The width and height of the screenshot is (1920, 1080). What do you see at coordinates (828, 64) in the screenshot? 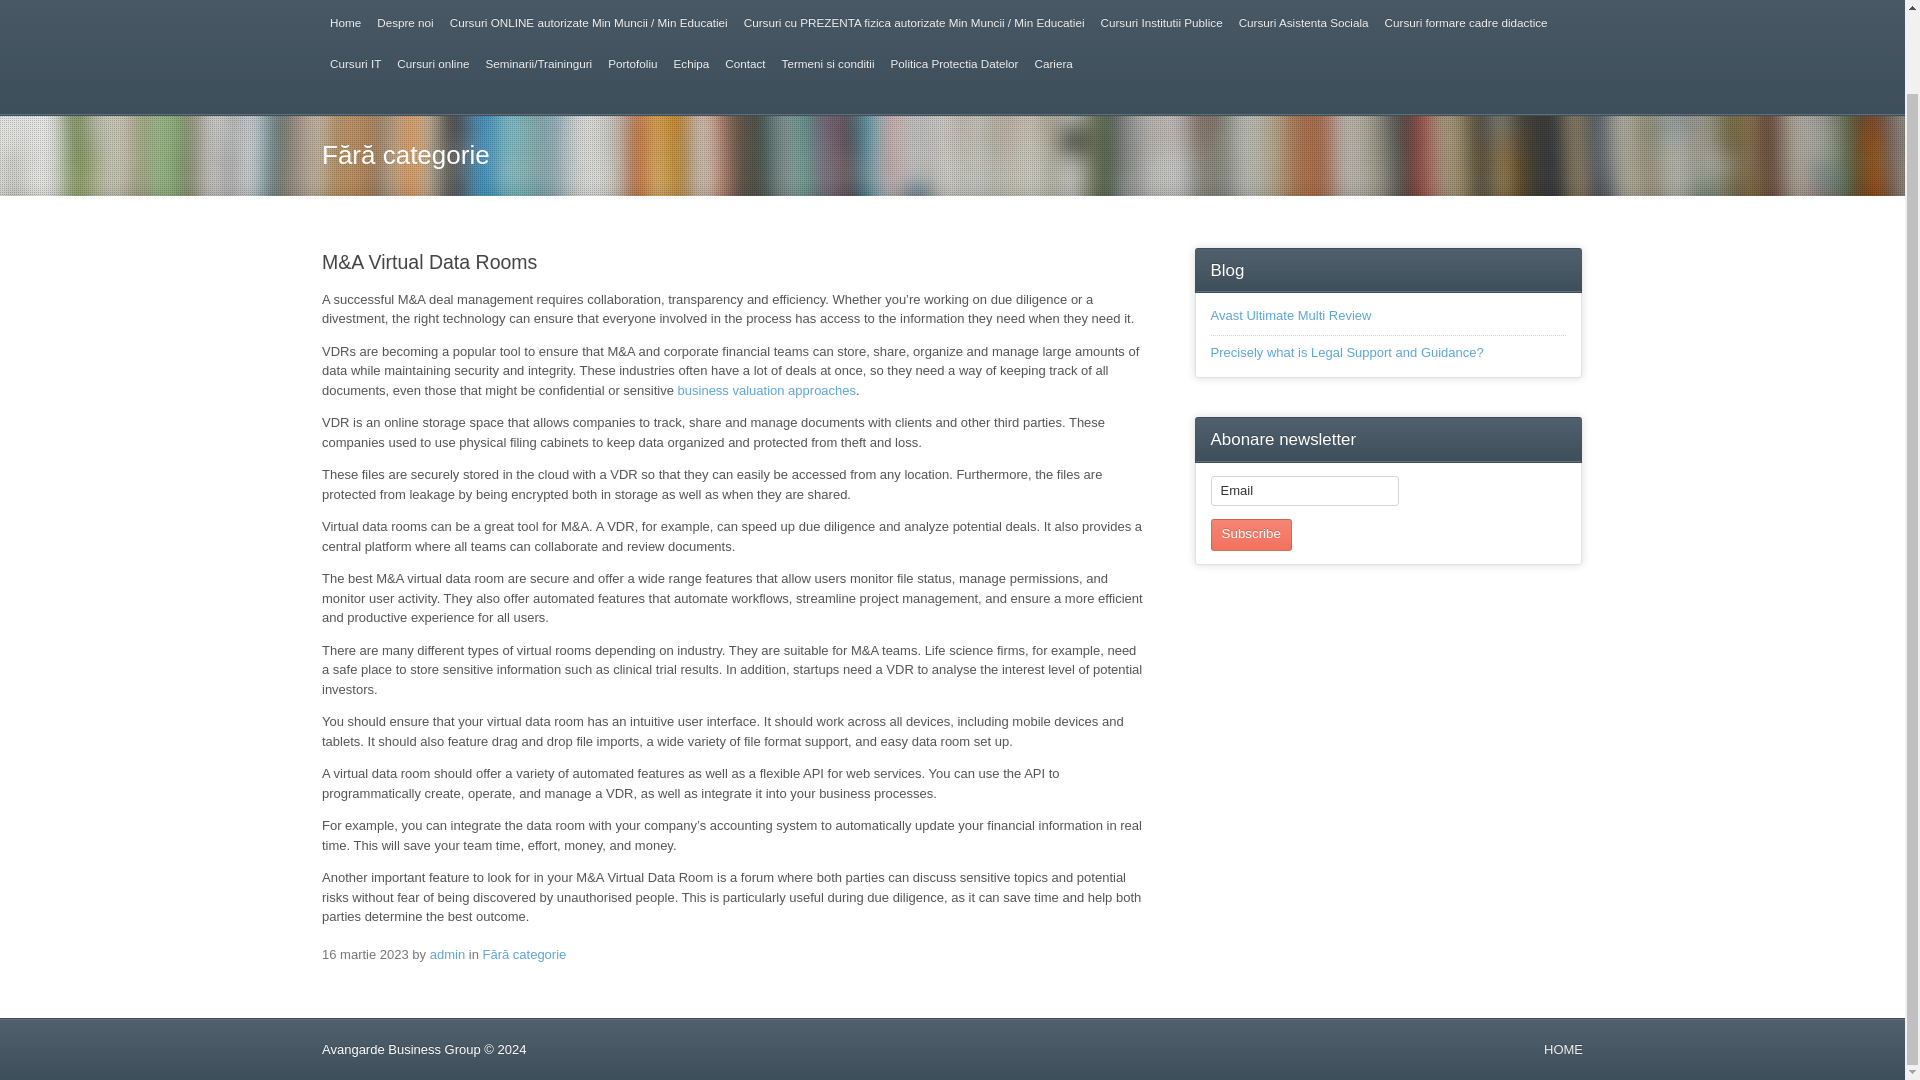
I see `Termeni si conditii` at bounding box center [828, 64].